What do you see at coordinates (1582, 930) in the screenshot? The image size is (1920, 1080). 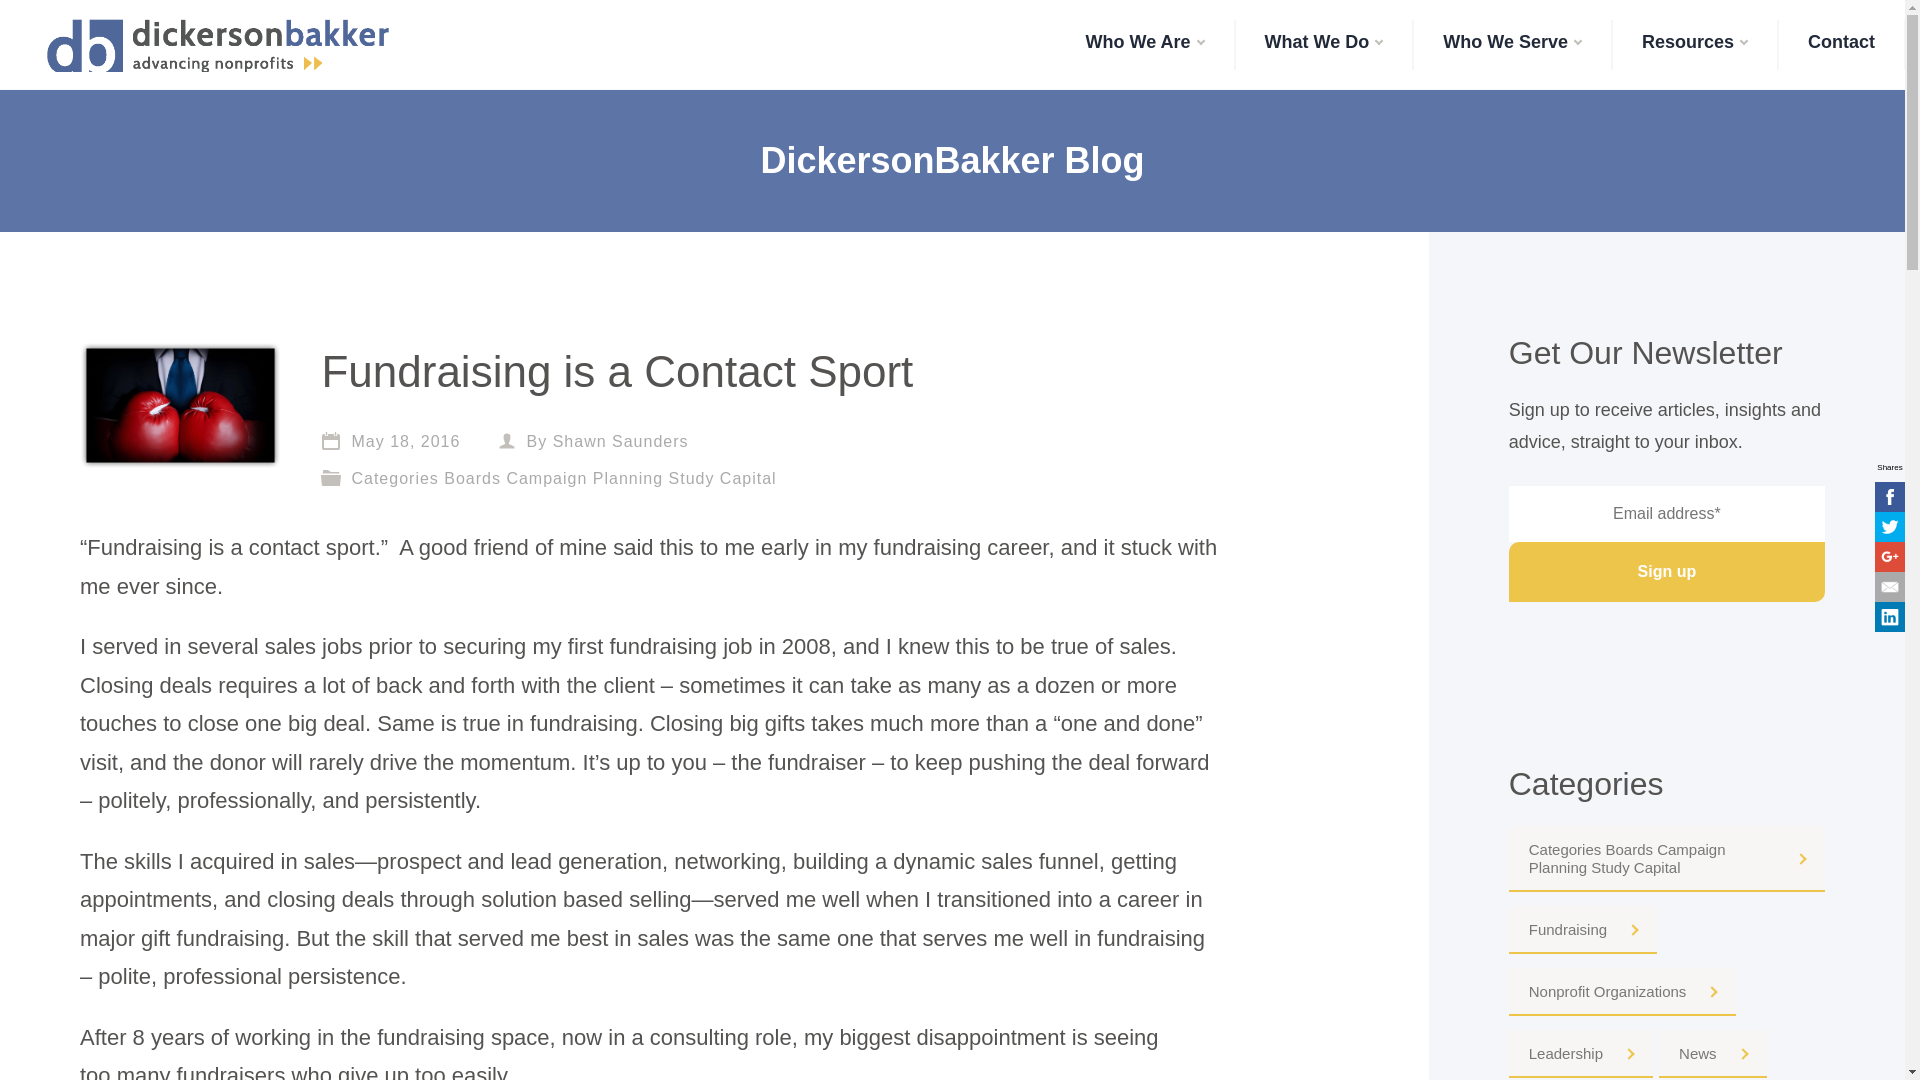 I see `Fundraising` at bounding box center [1582, 930].